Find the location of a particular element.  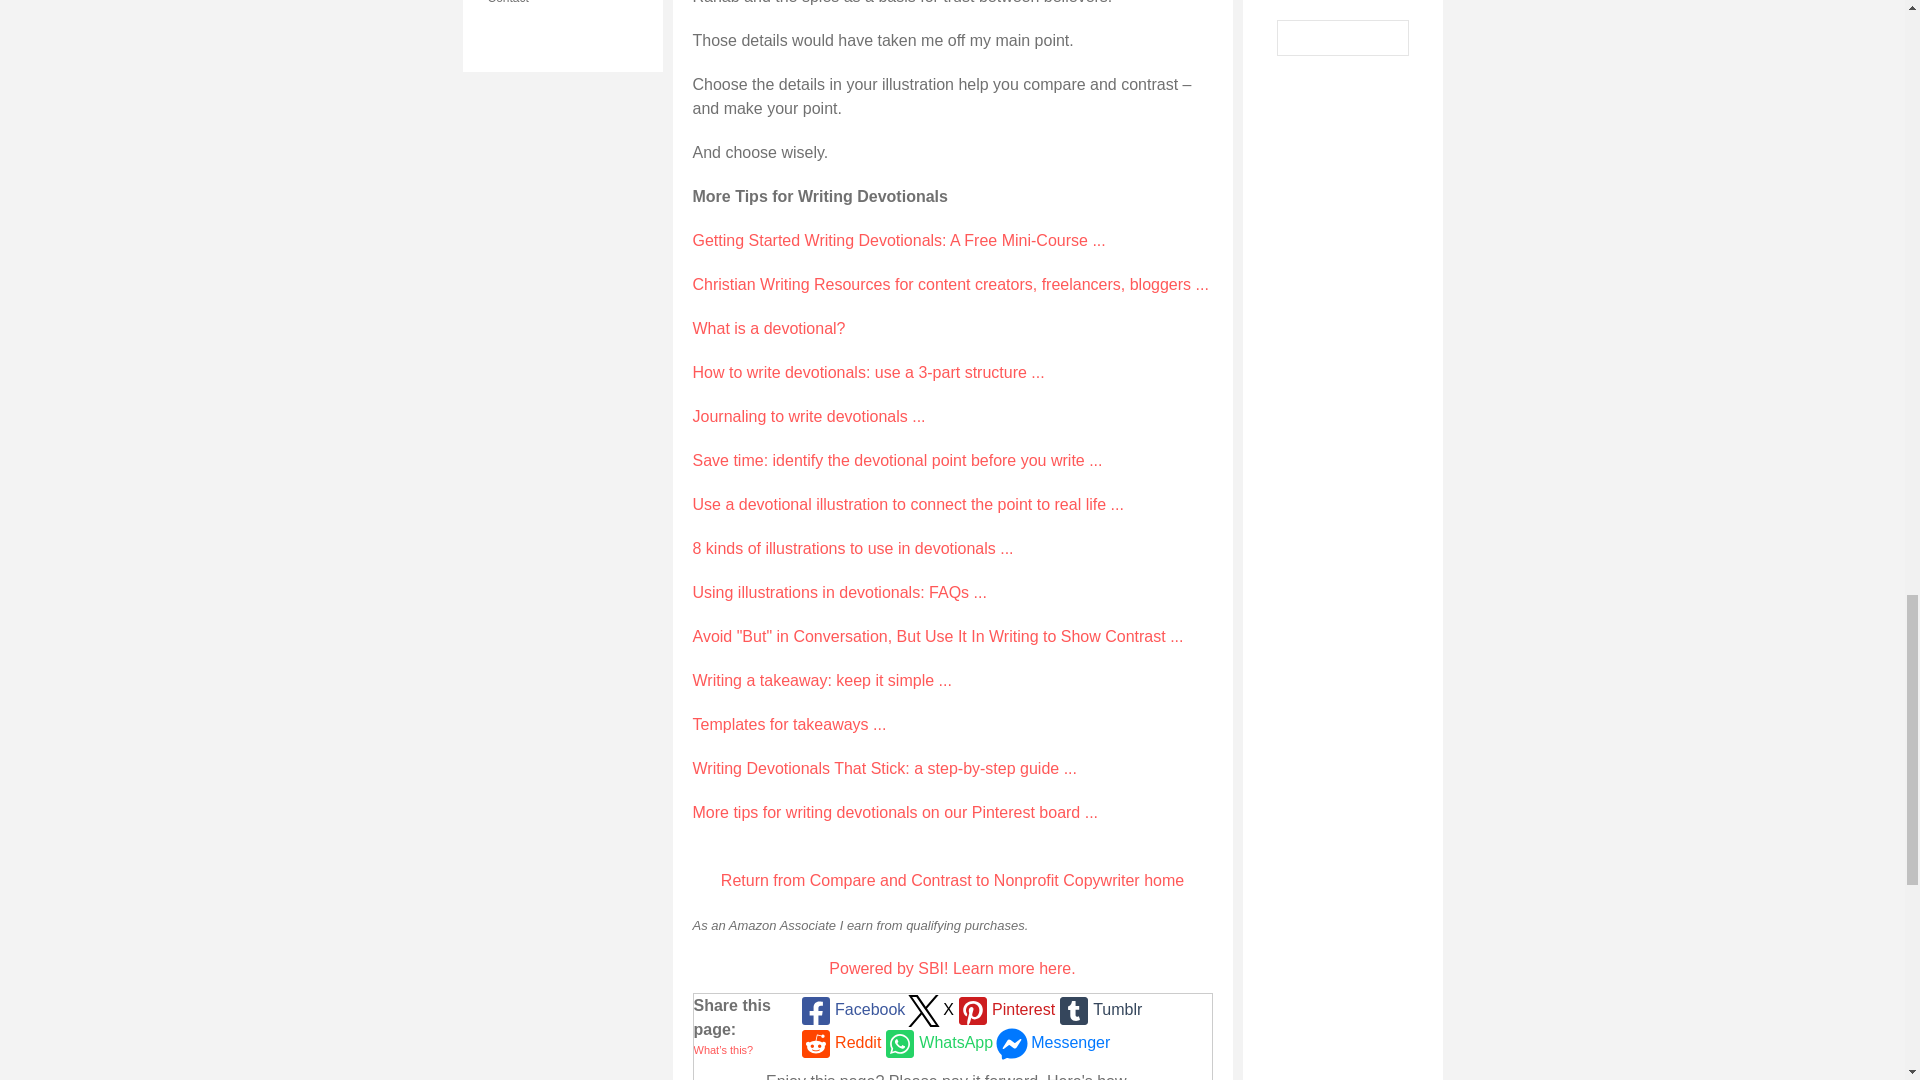

More tips for writing devotionals on our Pinterest board ... is located at coordinates (894, 812).